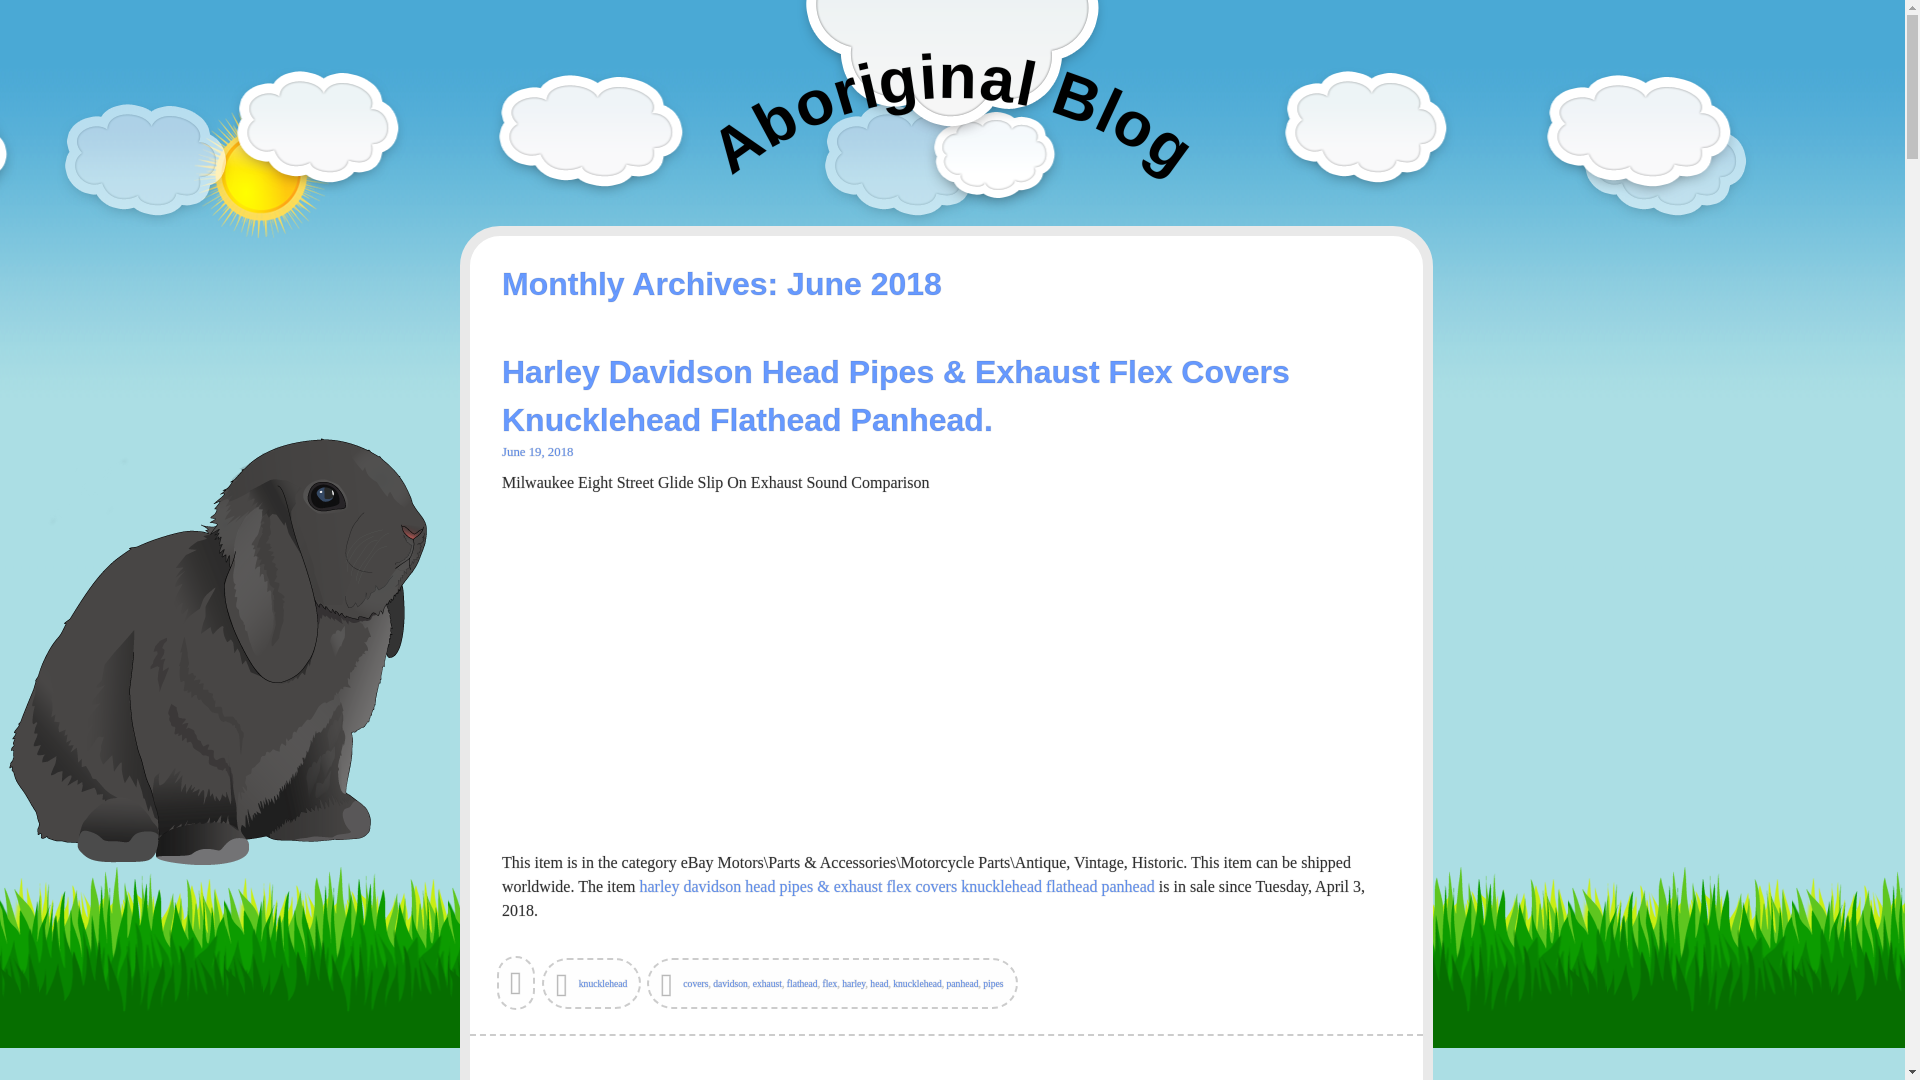 This screenshot has width=1920, height=1080. What do you see at coordinates (591, 982) in the screenshot?
I see `Category` at bounding box center [591, 982].